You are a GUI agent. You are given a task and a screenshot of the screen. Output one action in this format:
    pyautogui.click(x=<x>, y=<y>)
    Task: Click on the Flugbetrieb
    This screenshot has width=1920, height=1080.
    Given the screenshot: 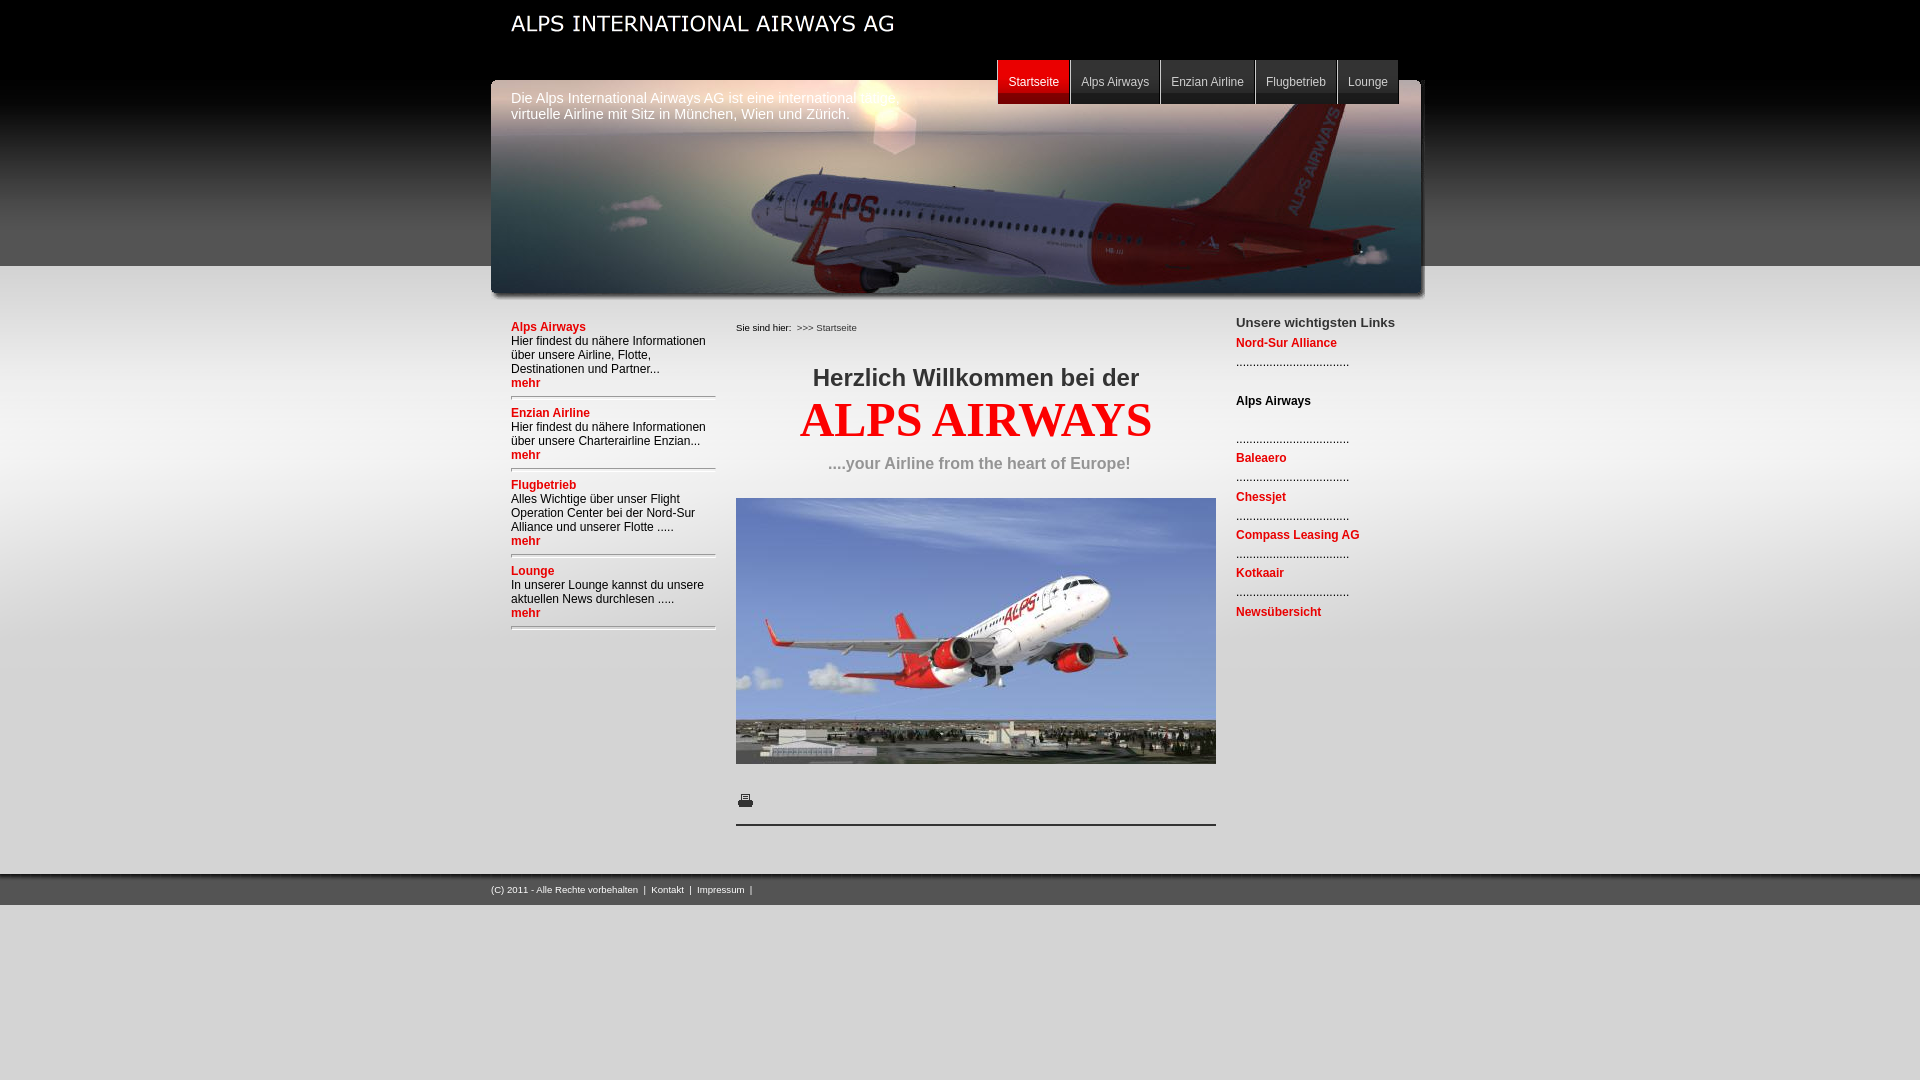 What is the action you would take?
    pyautogui.click(x=1296, y=82)
    